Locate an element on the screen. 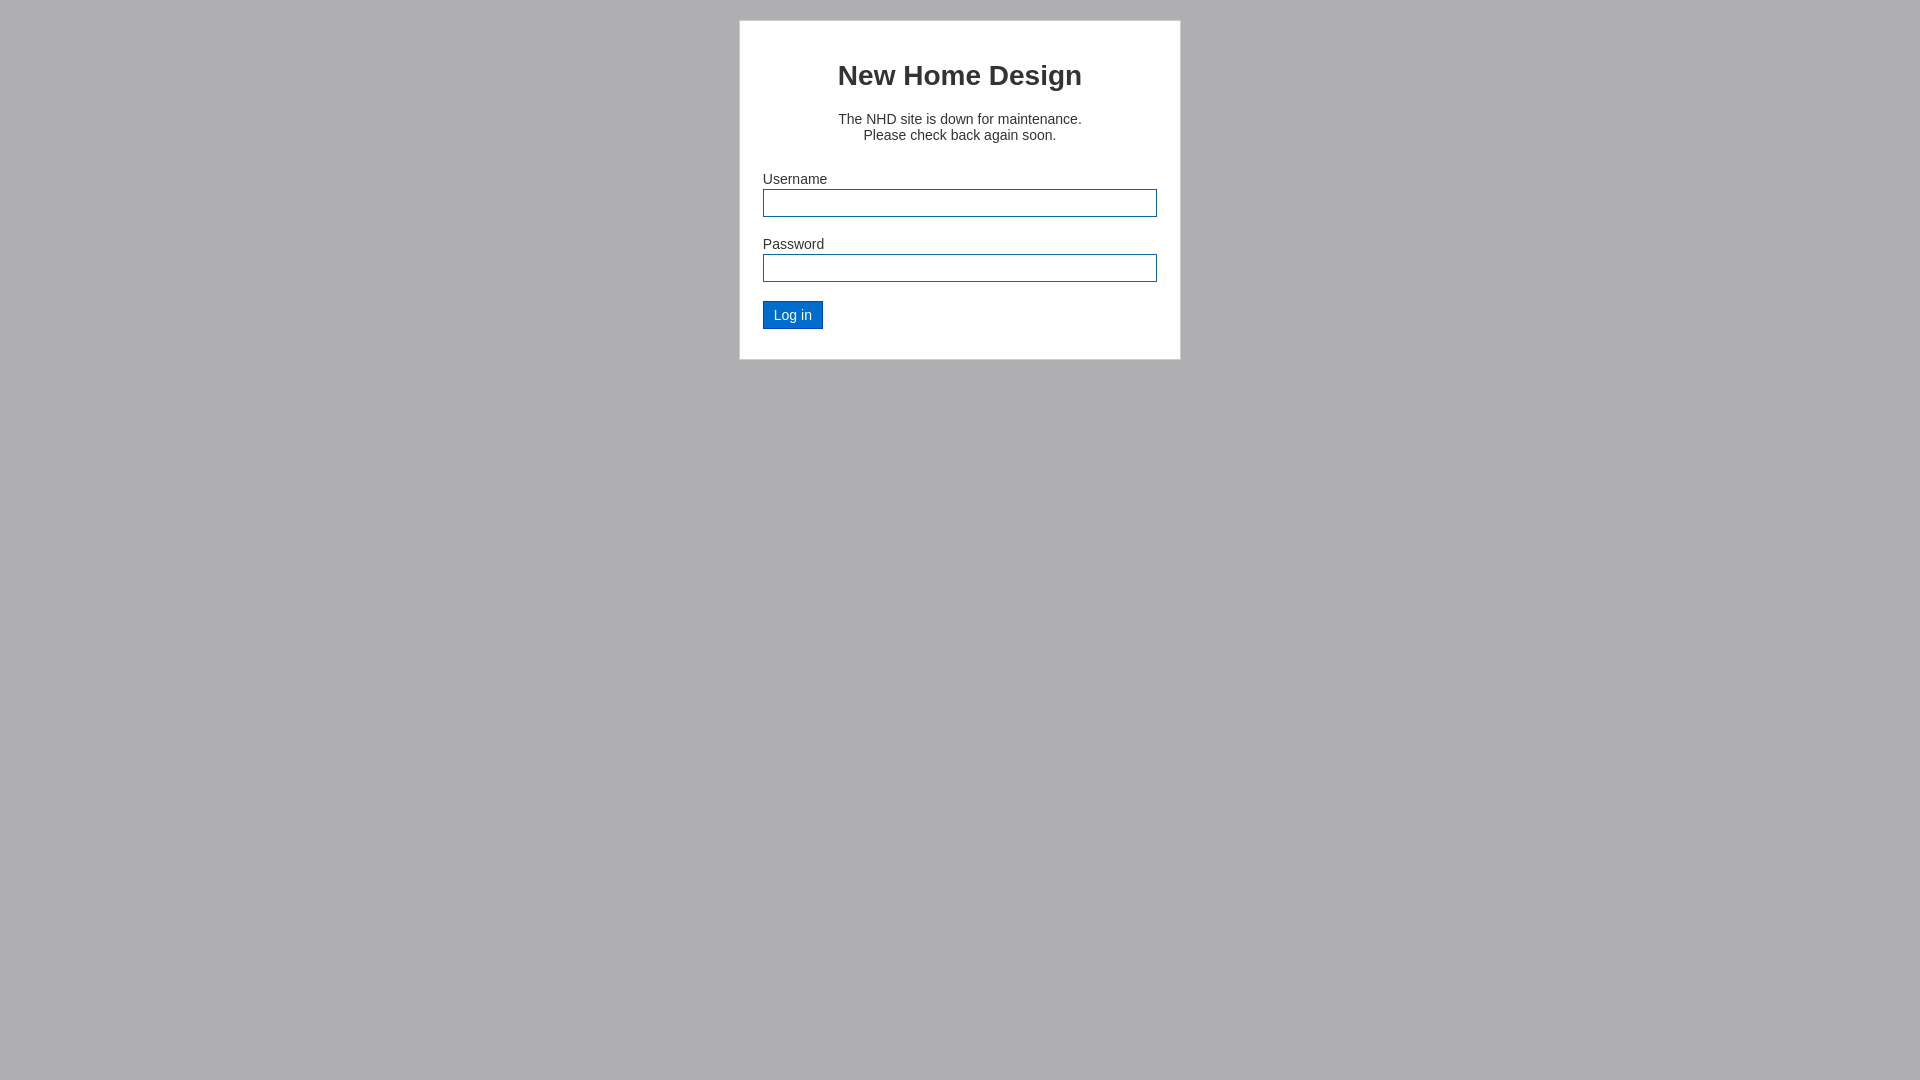  Log in is located at coordinates (793, 315).